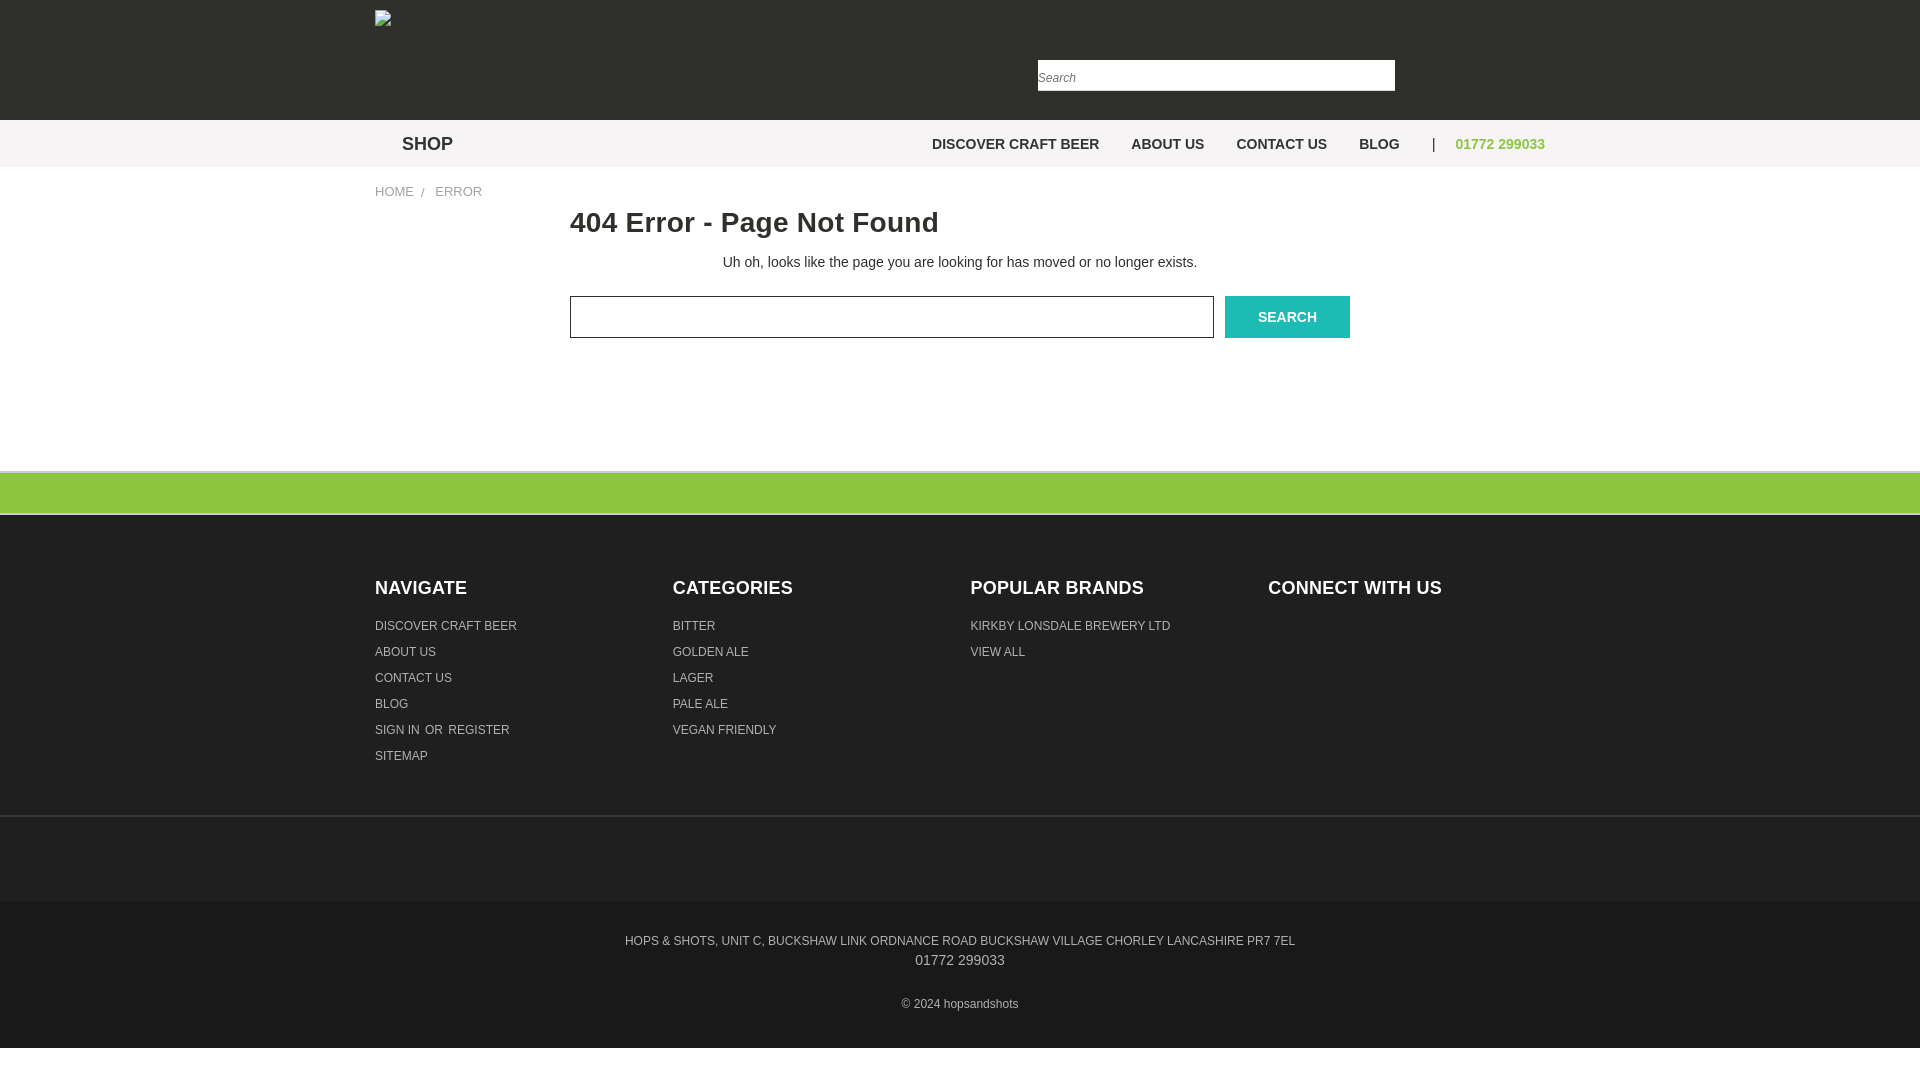  What do you see at coordinates (1286, 316) in the screenshot?
I see `Search` at bounding box center [1286, 316].